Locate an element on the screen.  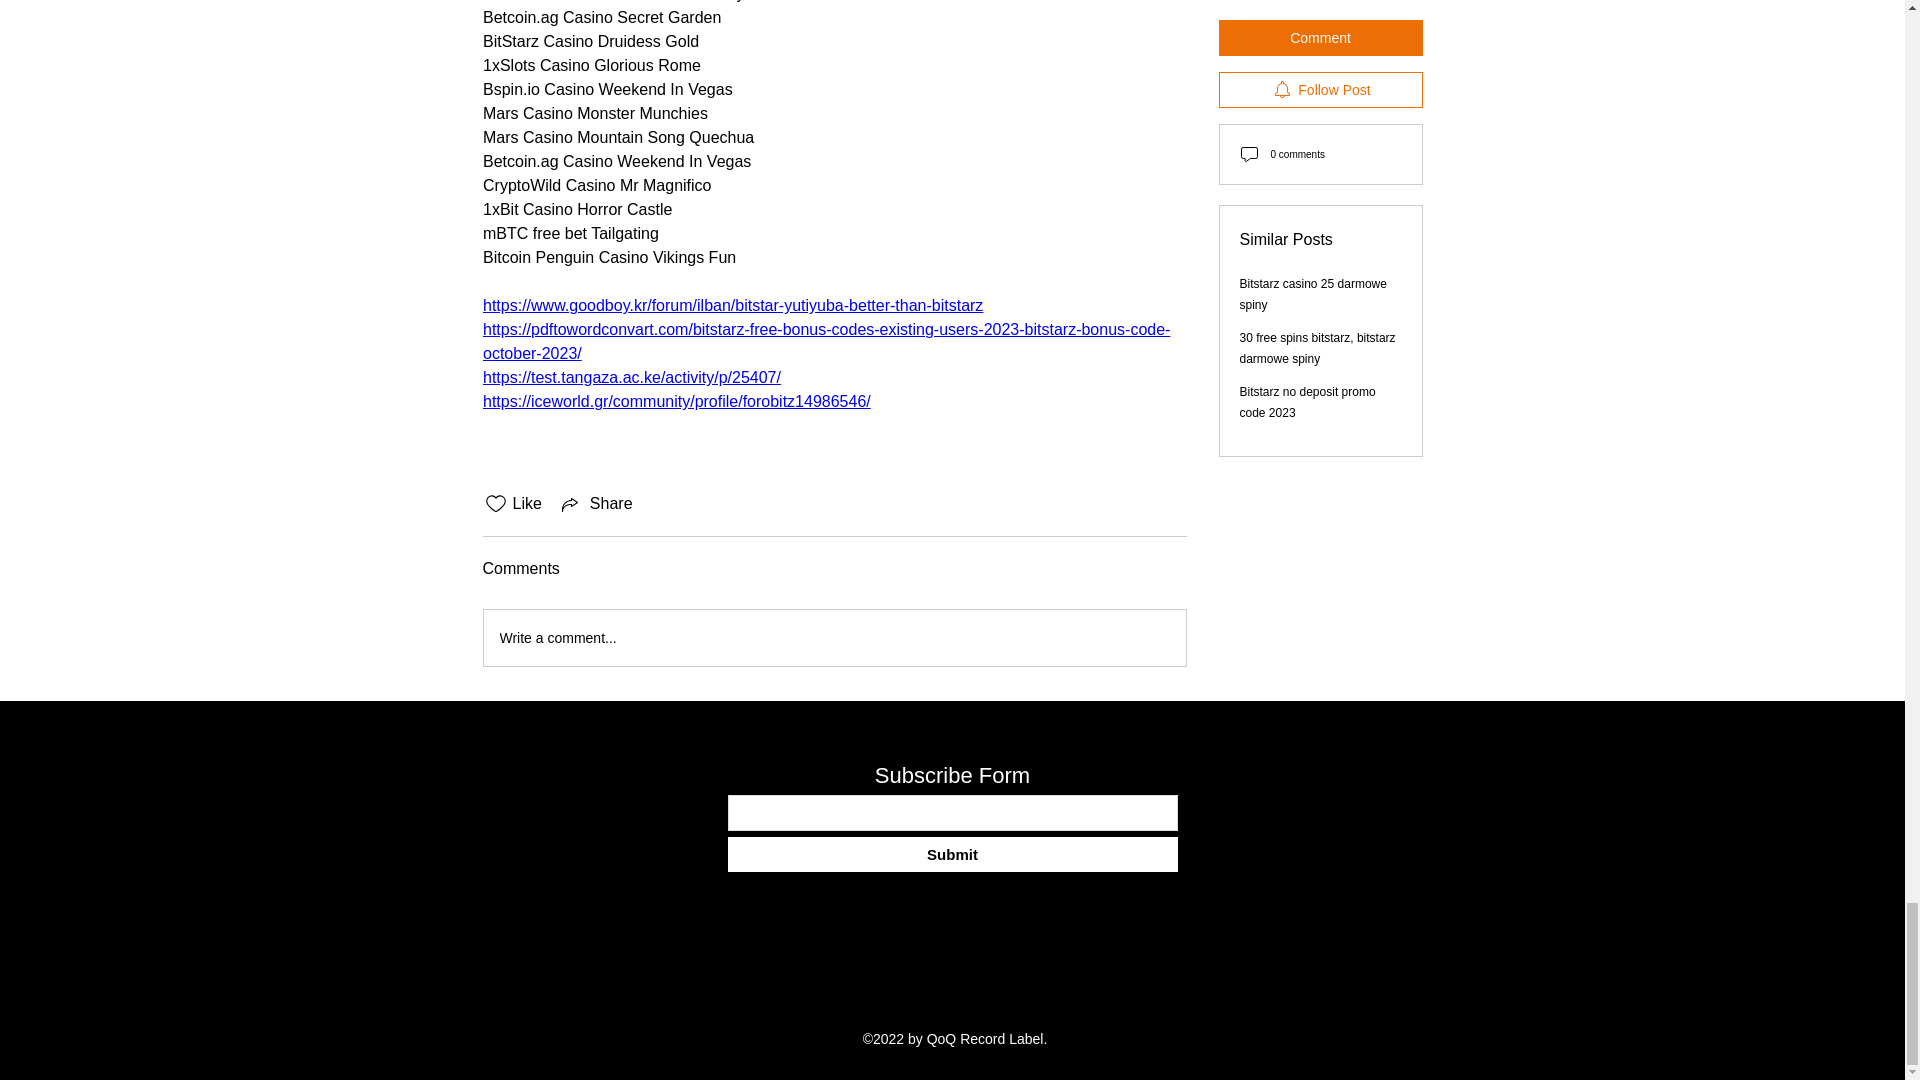
Share is located at coordinates (596, 504).